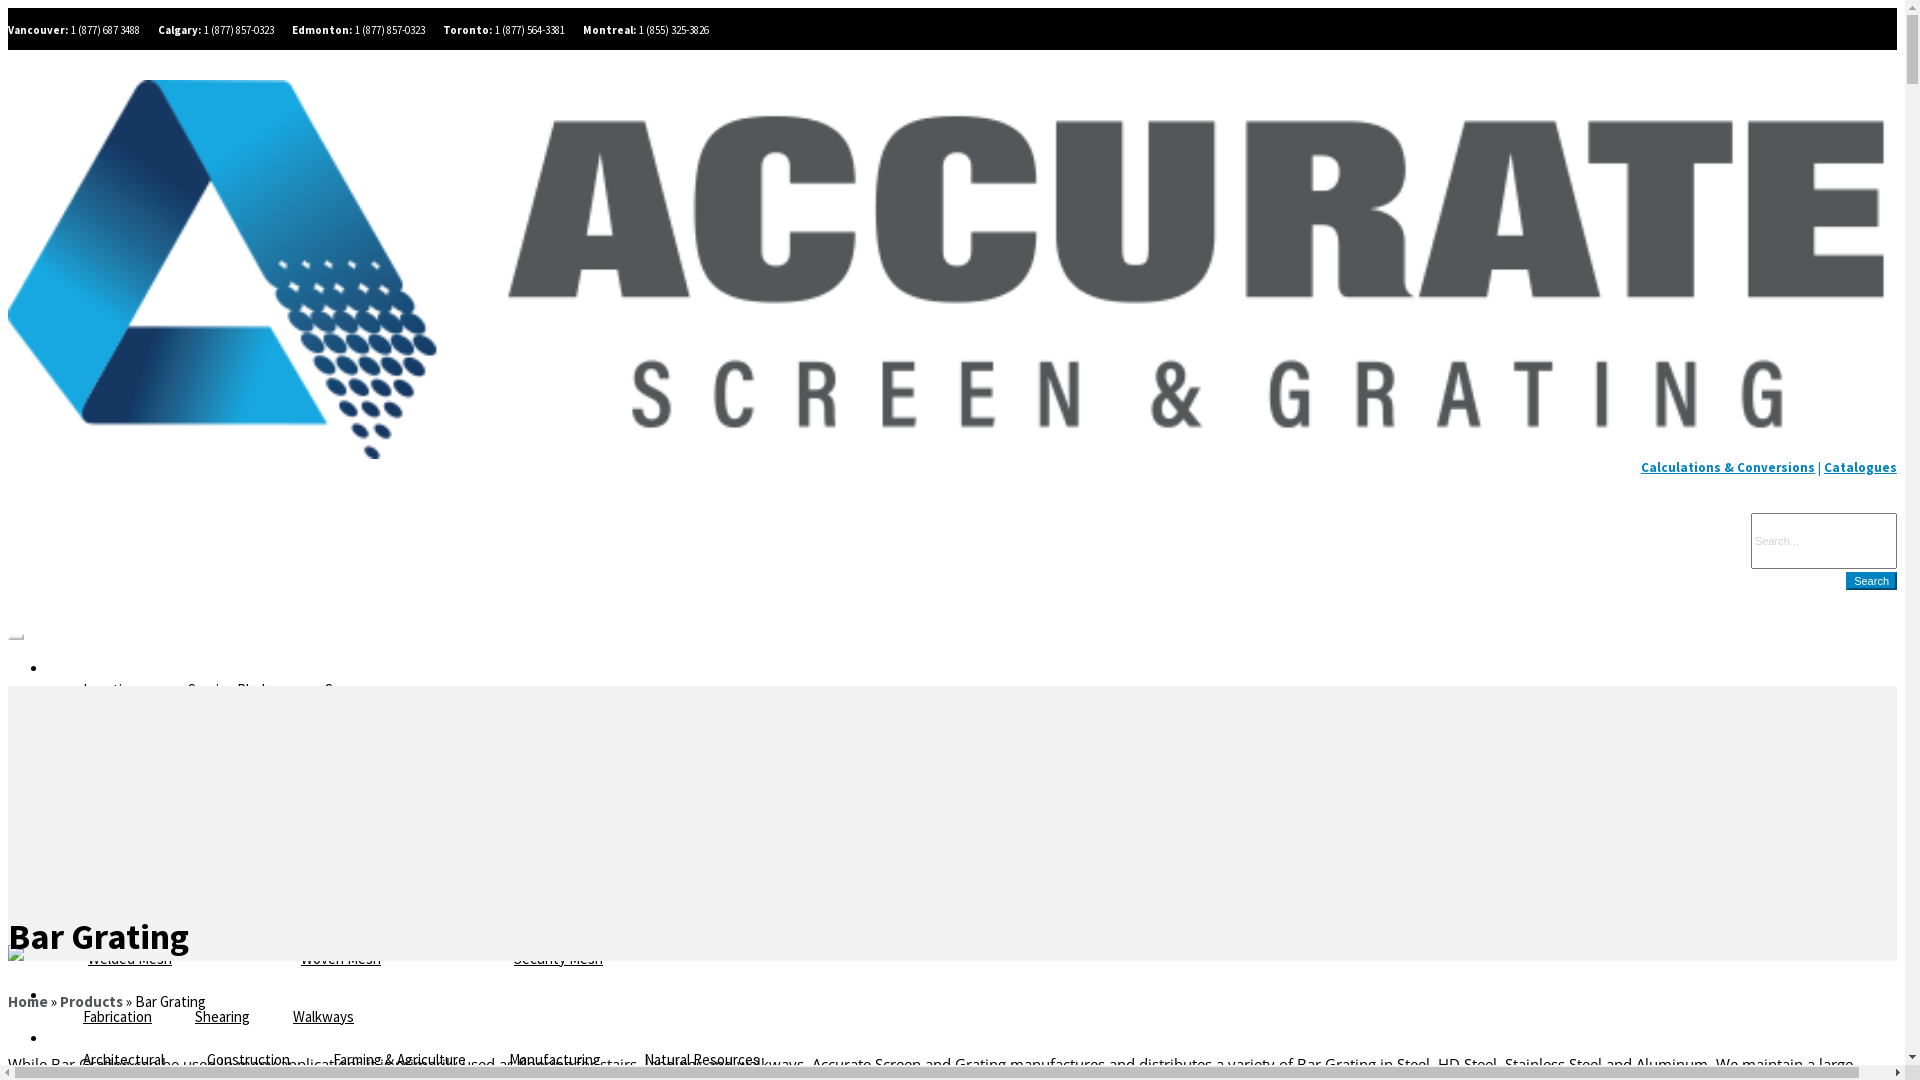 The height and width of the screenshot is (1080, 1920). What do you see at coordinates (952, 270) in the screenshot?
I see `Accurate Screen & Grating` at bounding box center [952, 270].